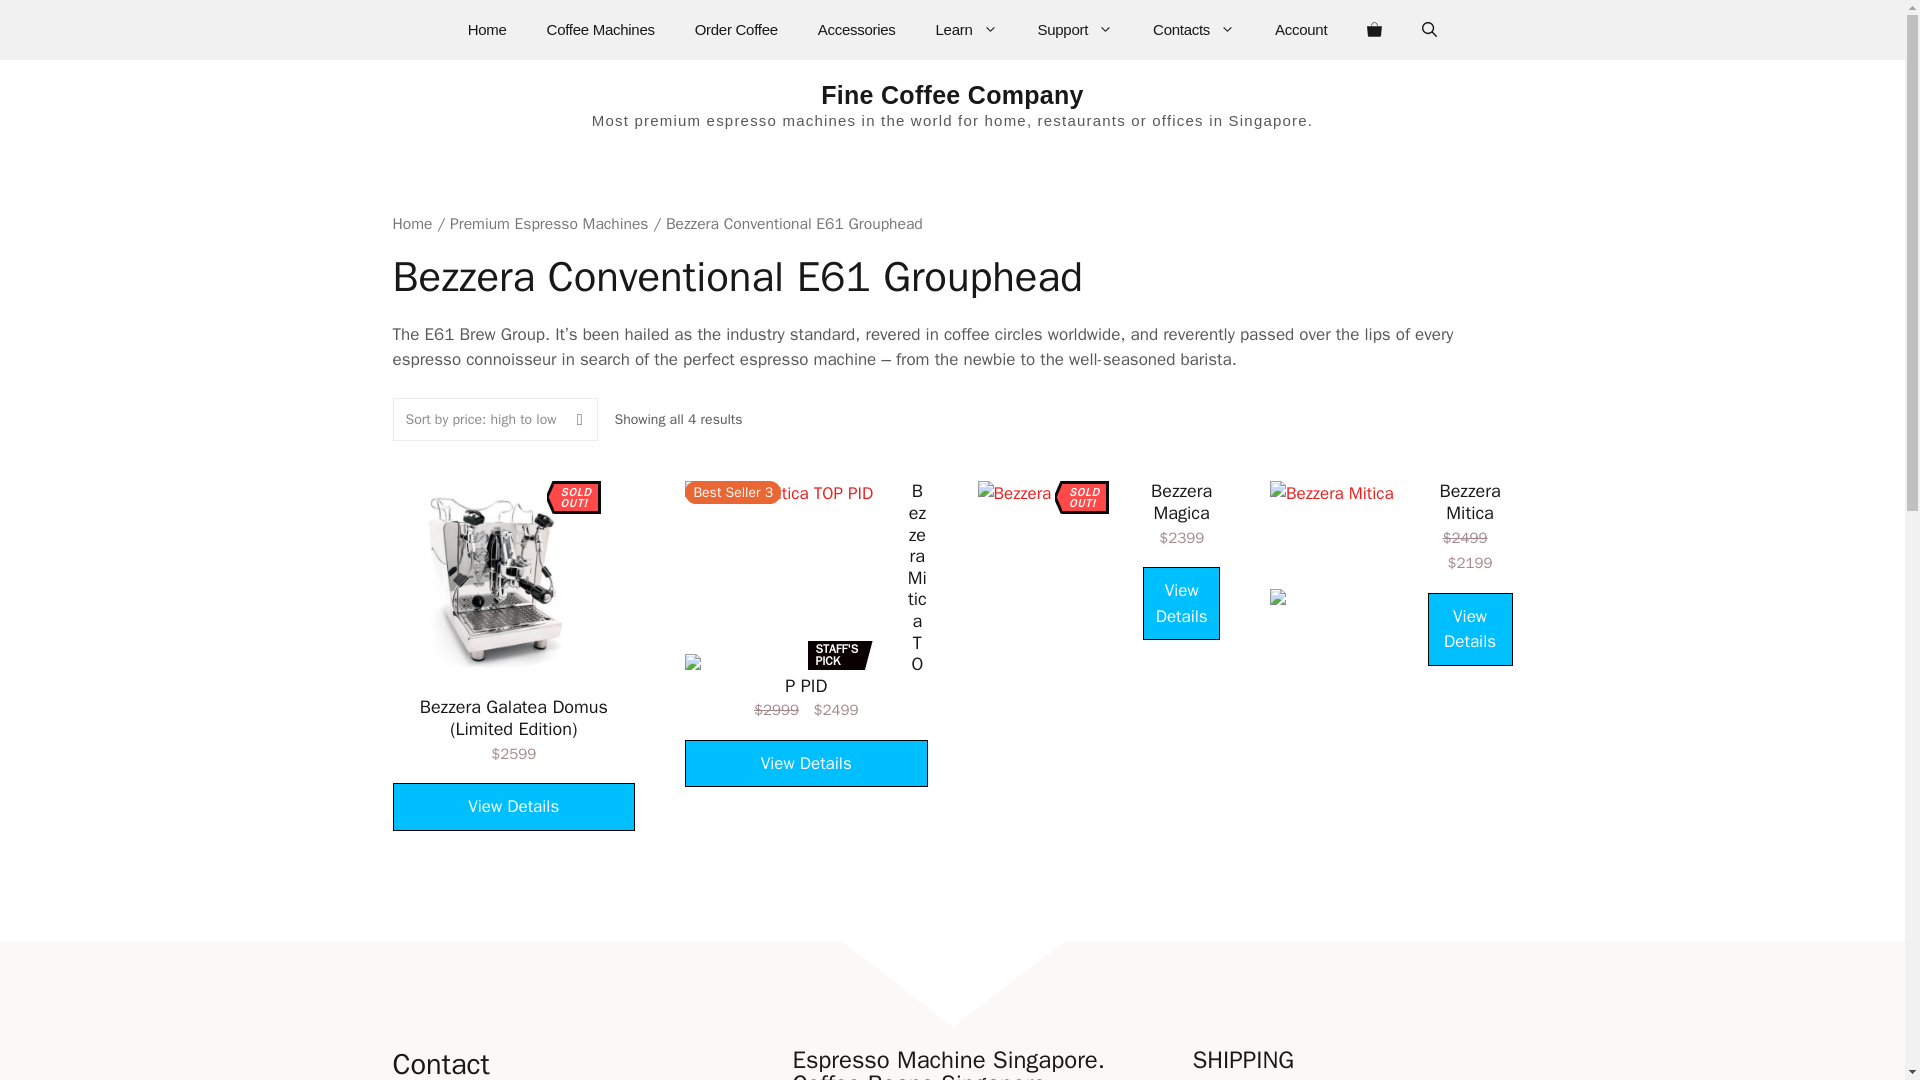 Image resolution: width=1920 pixels, height=1080 pixels. What do you see at coordinates (548, 224) in the screenshot?
I see `Premium Espresso Machines` at bounding box center [548, 224].